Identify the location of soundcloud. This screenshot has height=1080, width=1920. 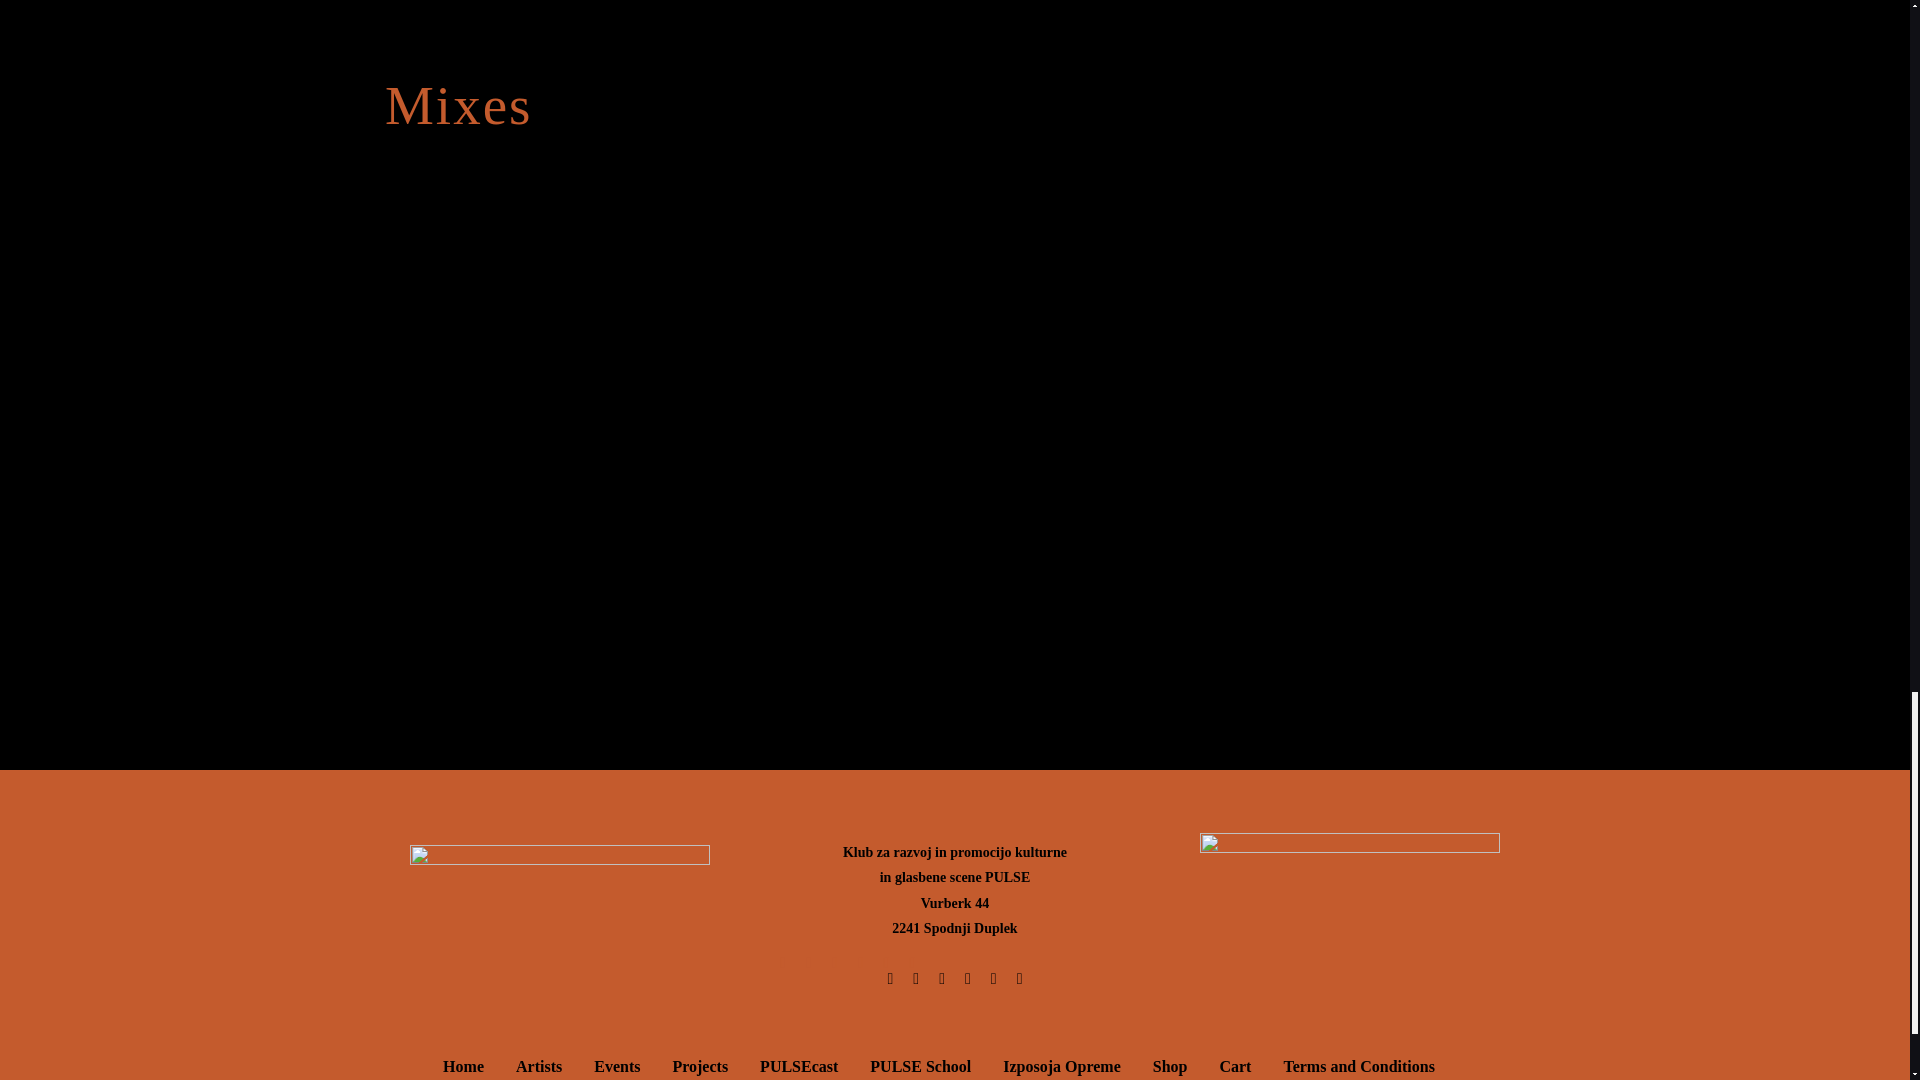
(954, 598).